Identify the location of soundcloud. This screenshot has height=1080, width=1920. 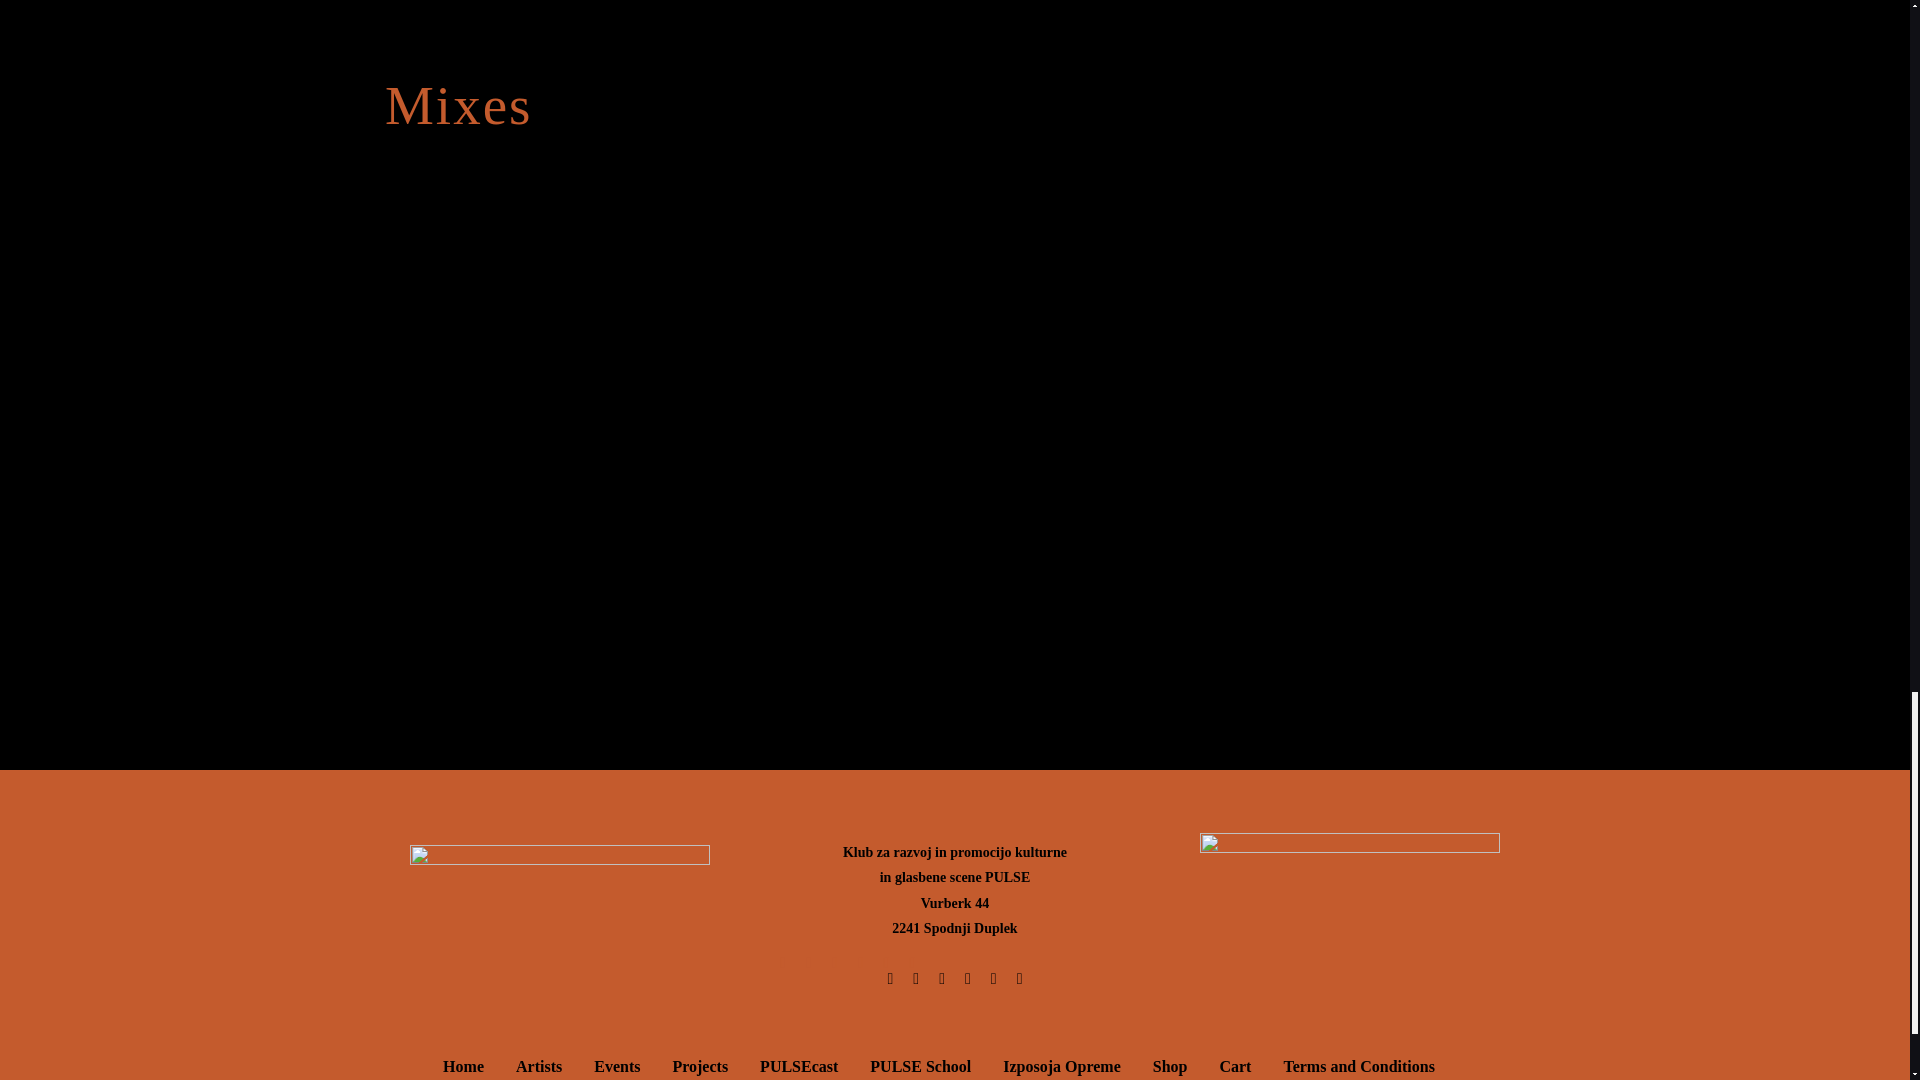
(954, 598).